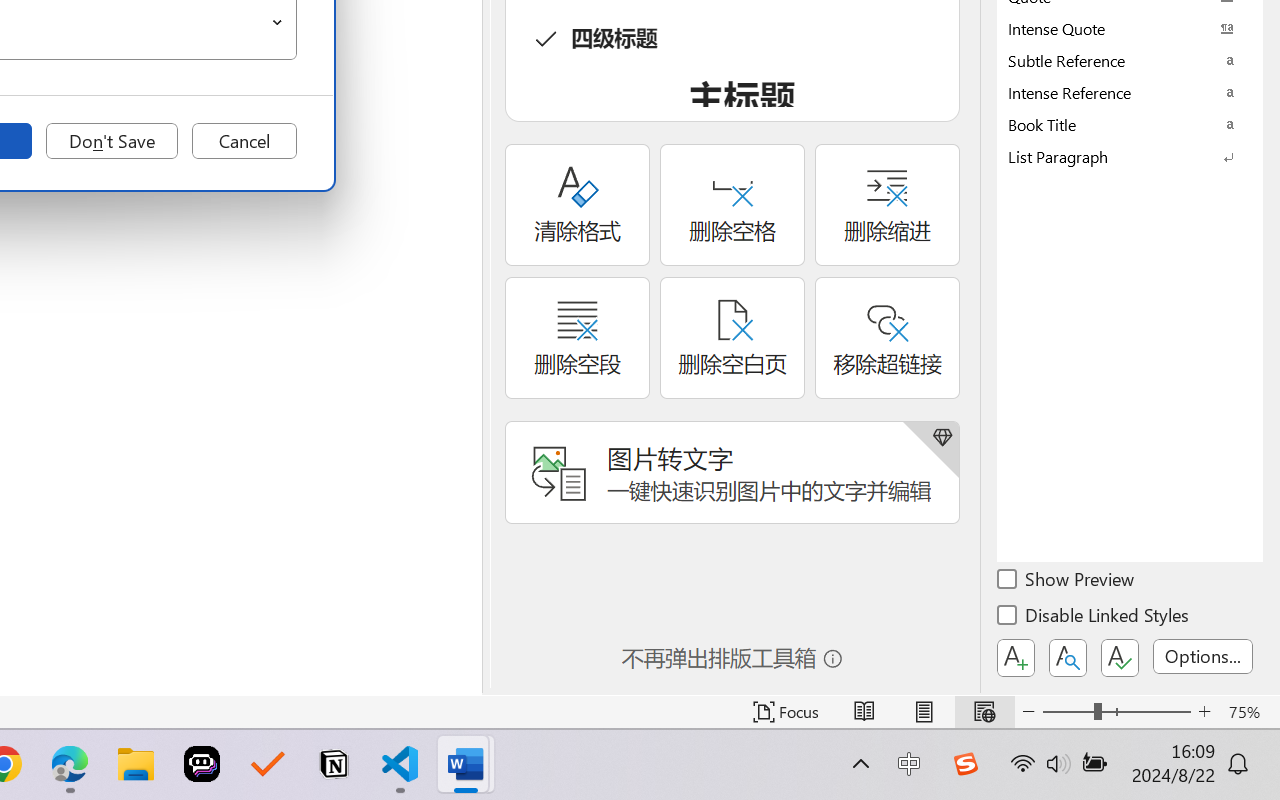  What do you see at coordinates (1130, 92) in the screenshot?
I see `Intense Reference` at bounding box center [1130, 92].